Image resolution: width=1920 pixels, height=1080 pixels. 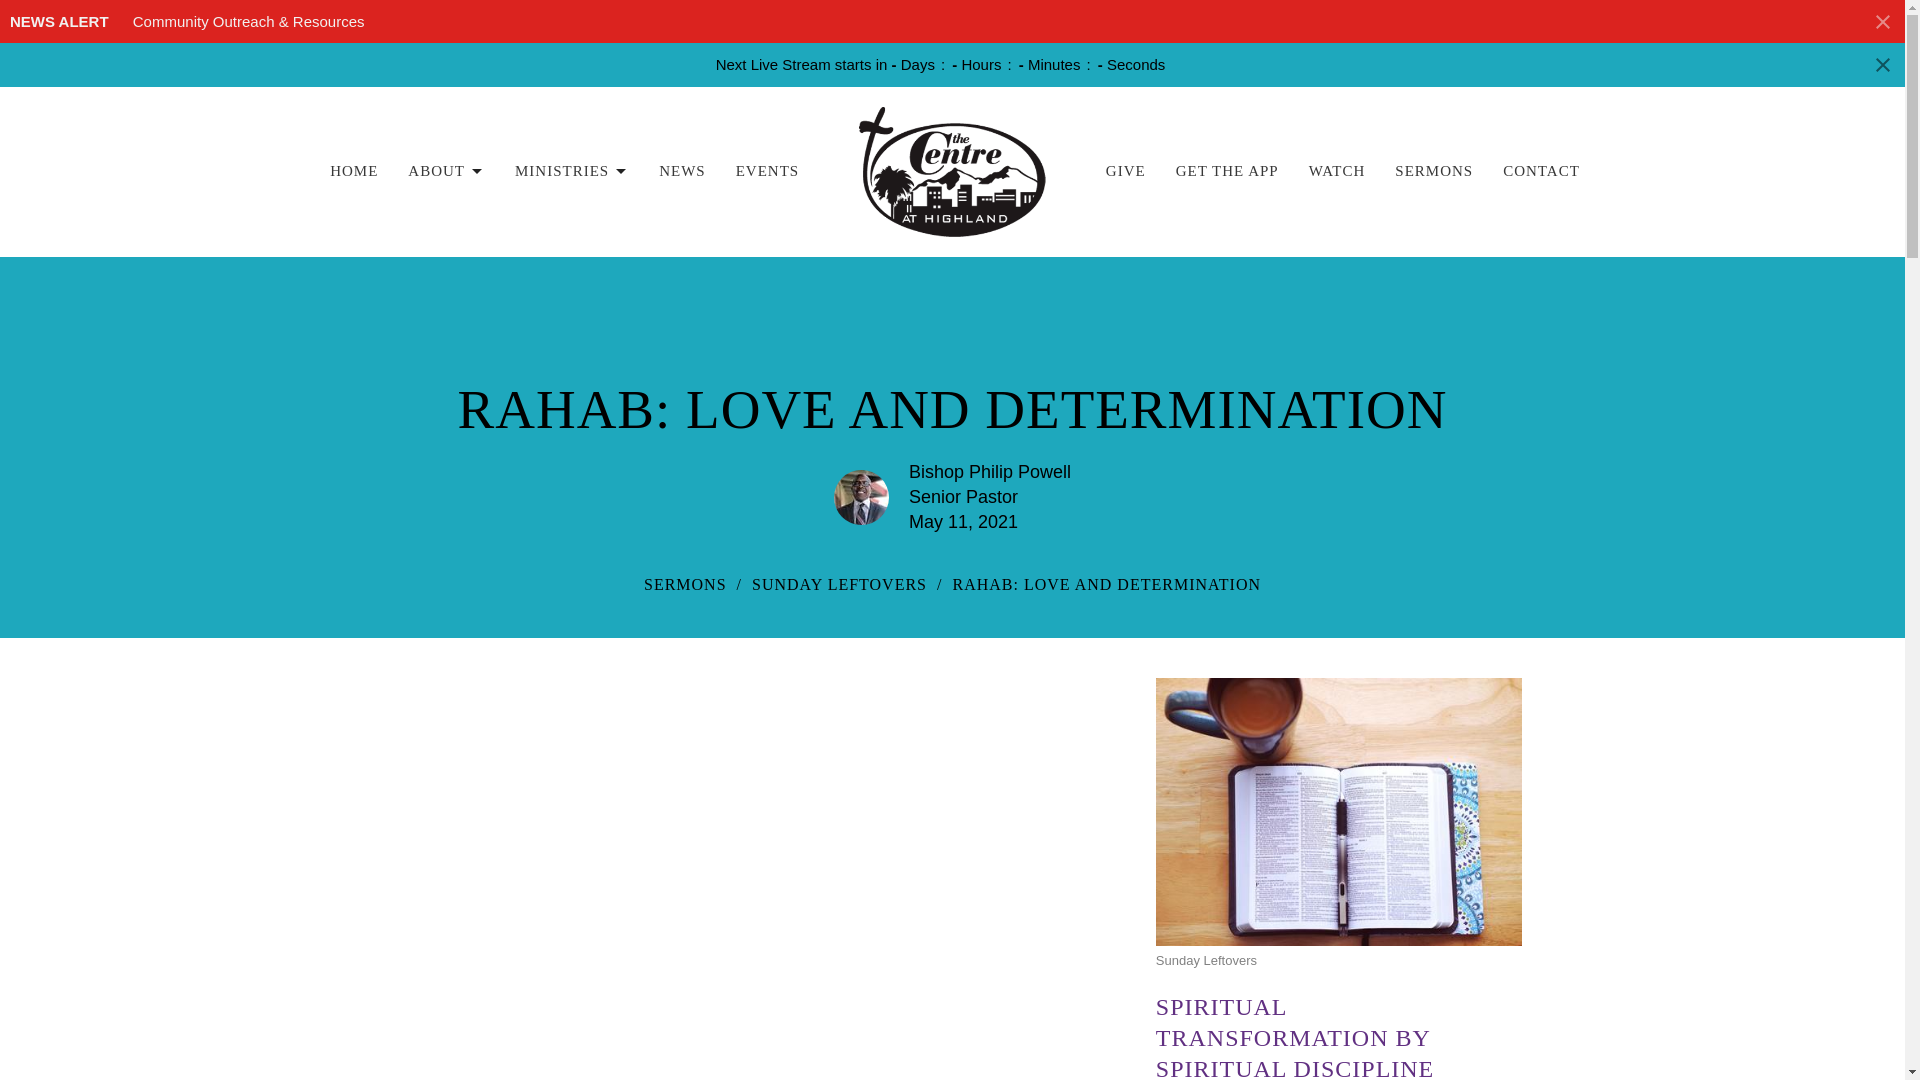 I want to click on ABOUT, so click(x=446, y=171).